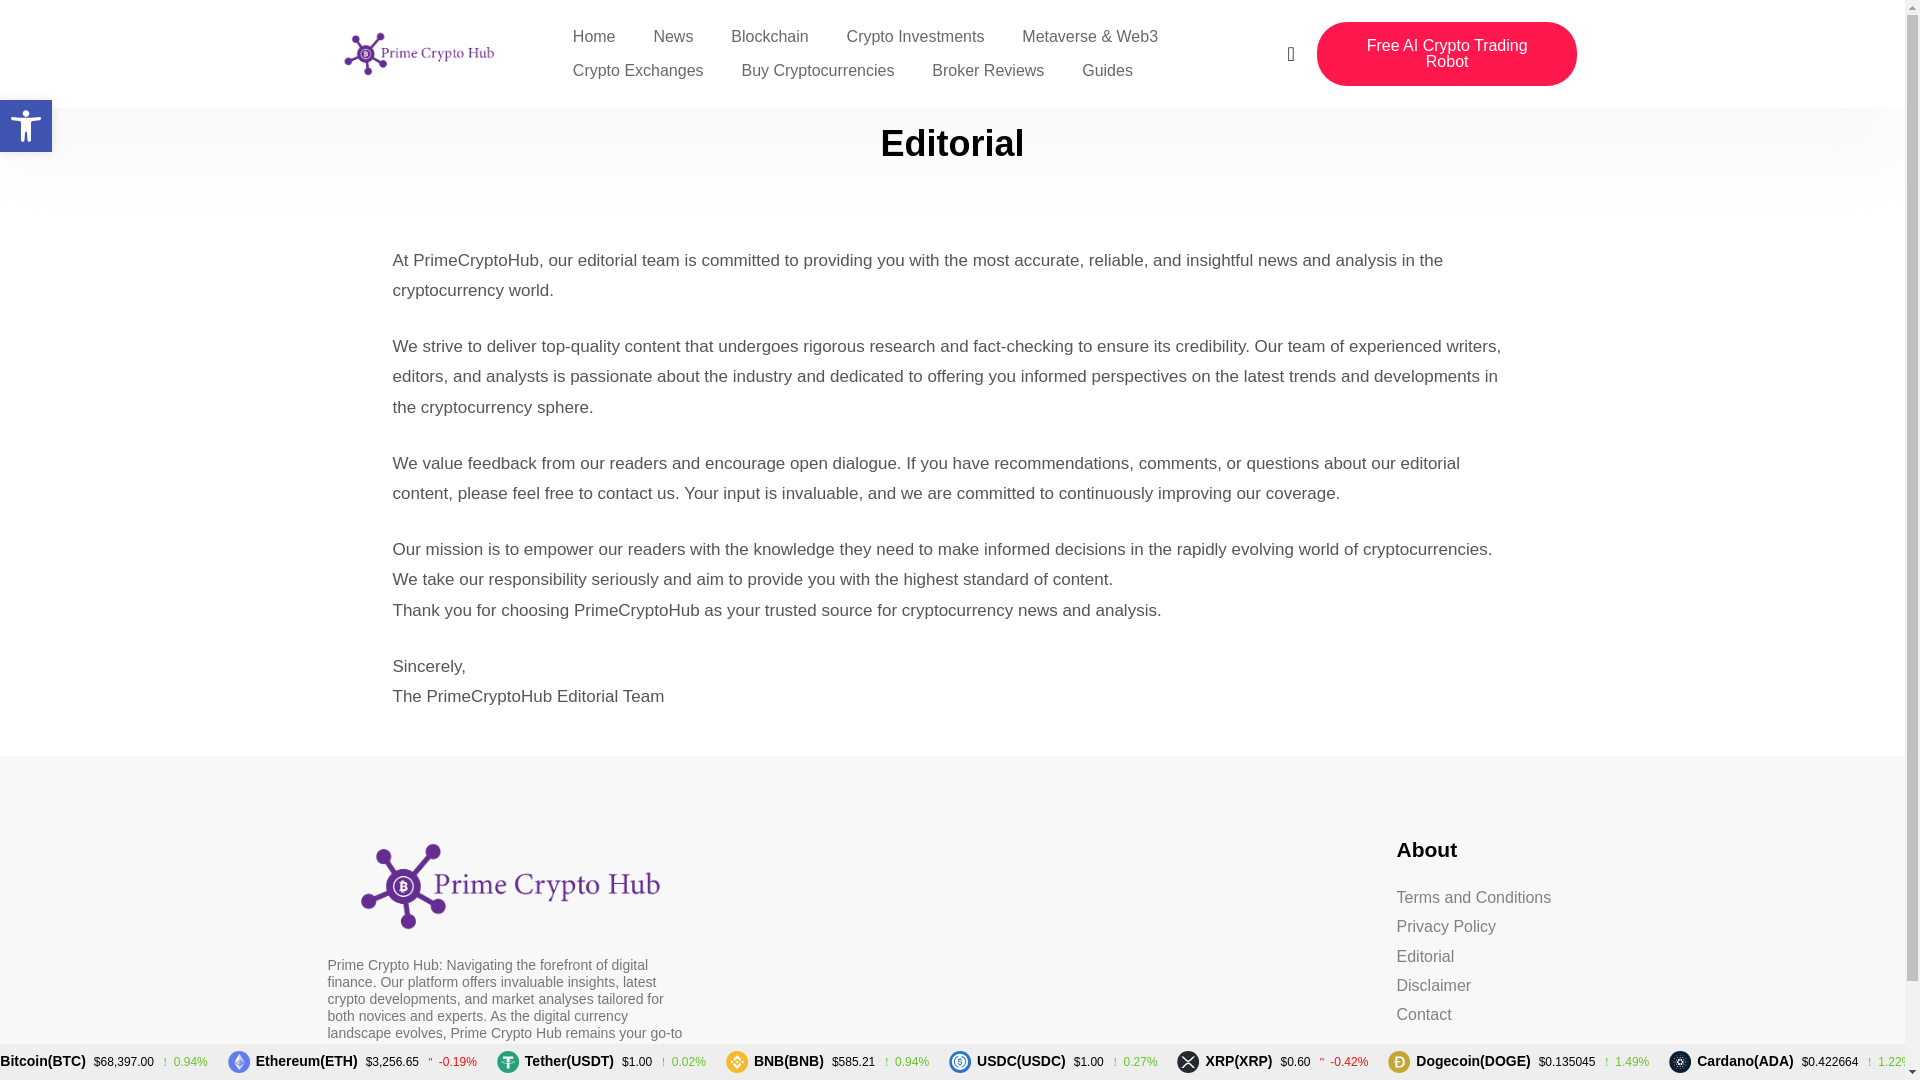 The height and width of the screenshot is (1080, 1920). What do you see at coordinates (916, 37) in the screenshot?
I see `Crypto Investments` at bounding box center [916, 37].